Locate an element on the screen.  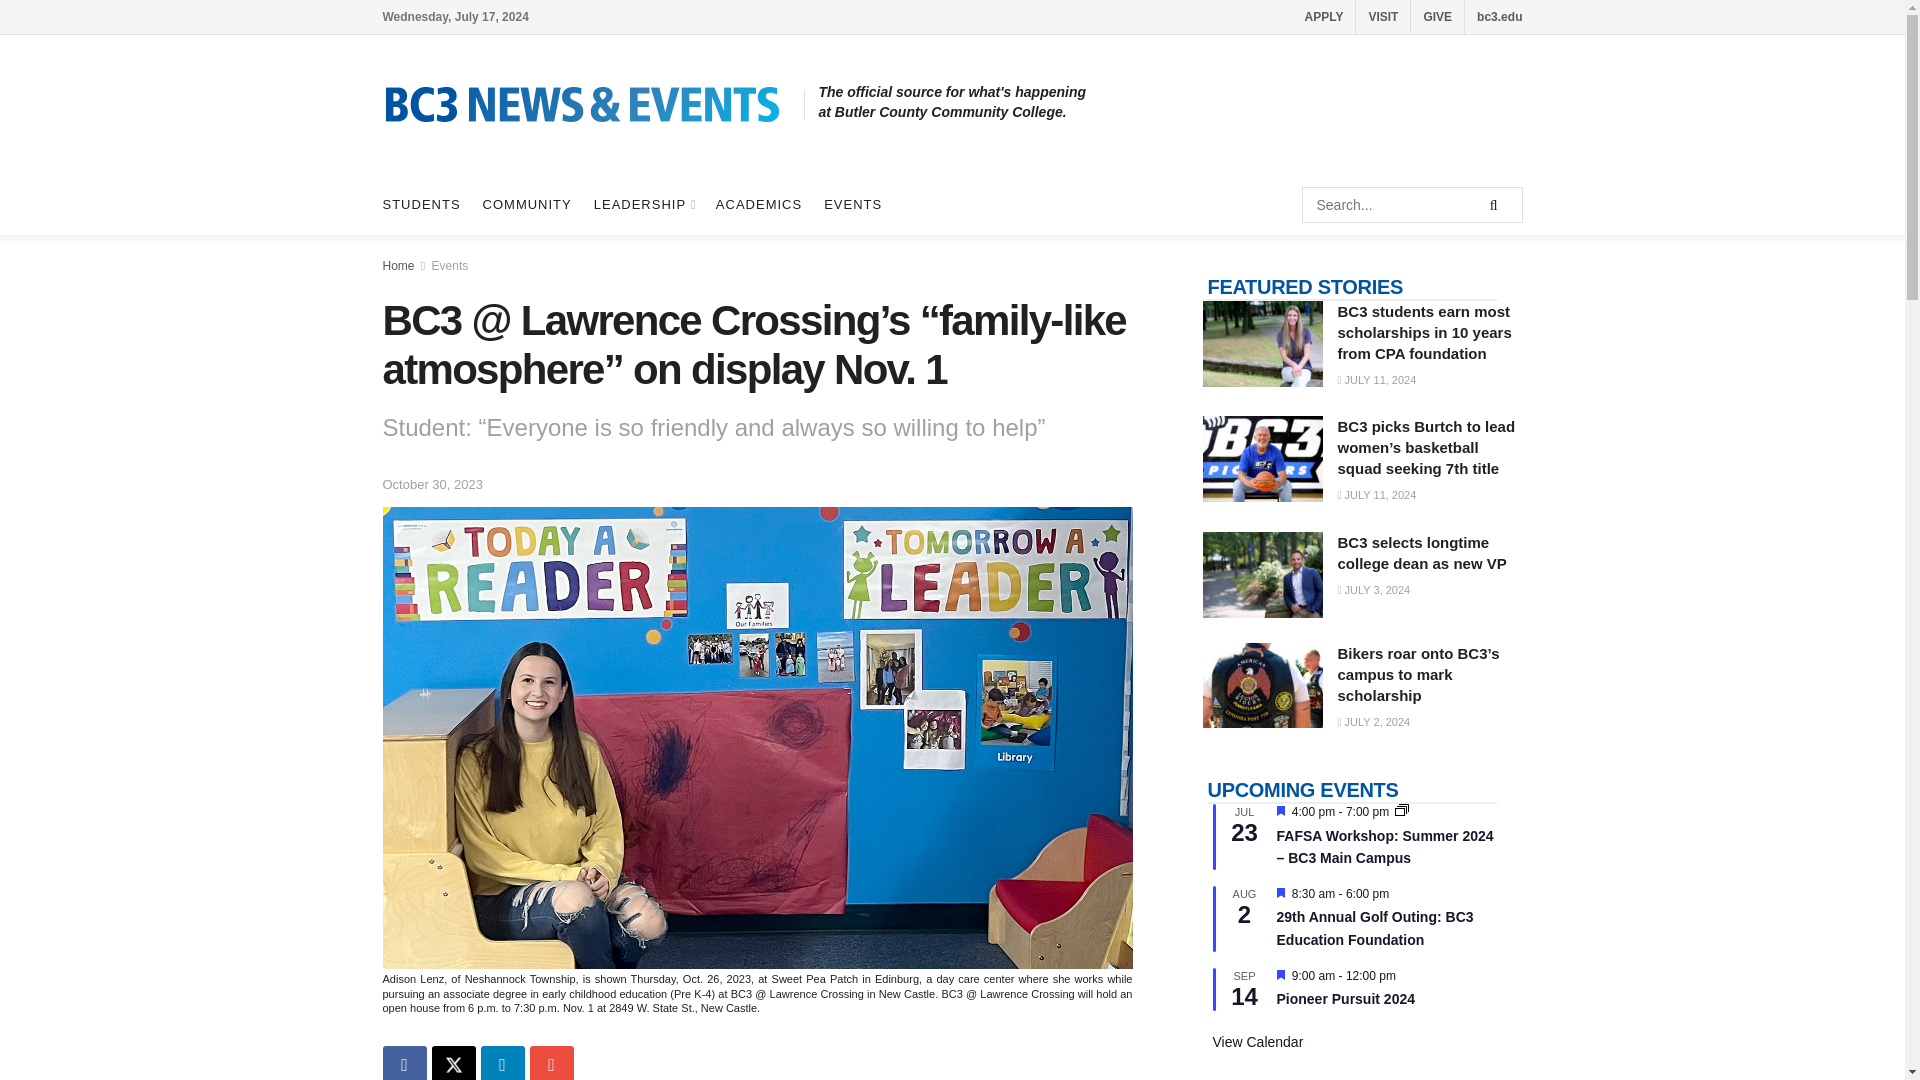
Pioneer Pursuit 2024 is located at coordinates (1346, 999).